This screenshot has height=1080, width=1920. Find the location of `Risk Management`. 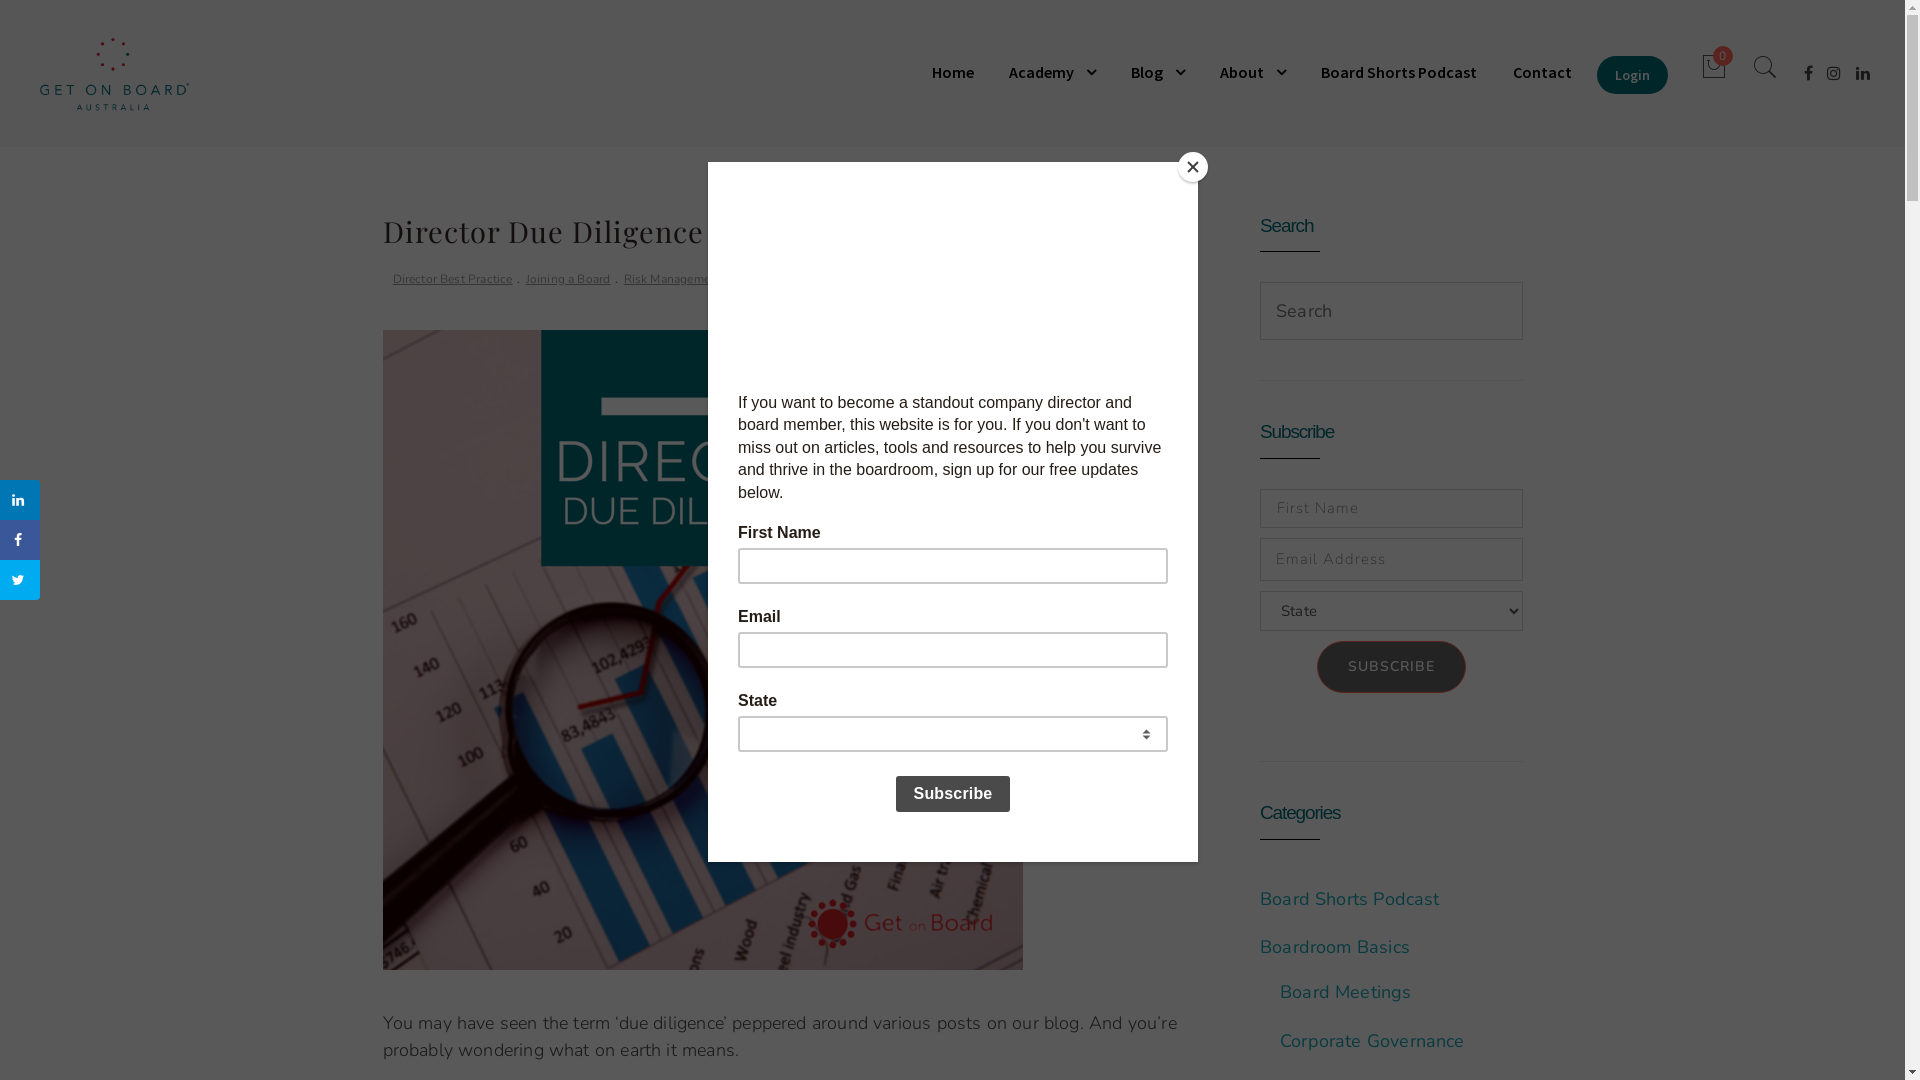

Risk Management is located at coordinates (673, 280).